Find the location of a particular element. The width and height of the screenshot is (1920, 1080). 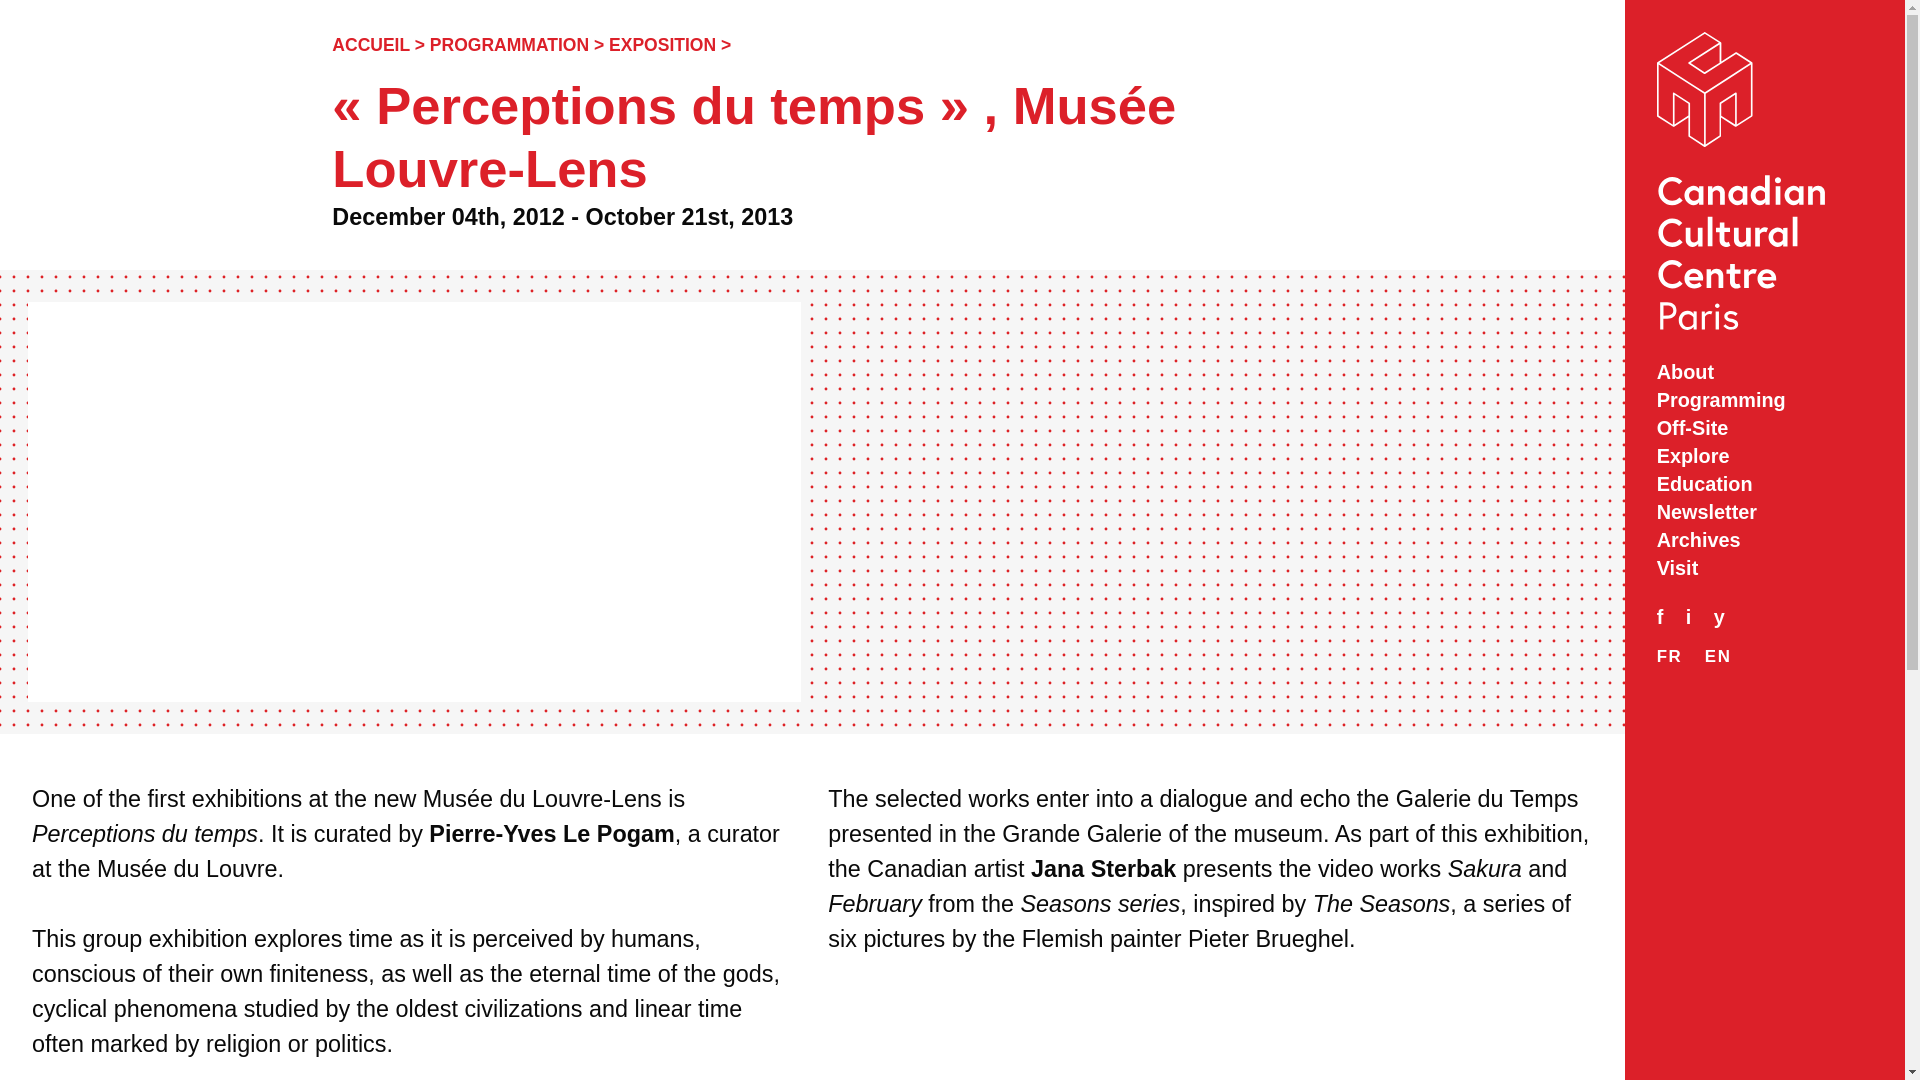

Off-Site is located at coordinates (1764, 428).